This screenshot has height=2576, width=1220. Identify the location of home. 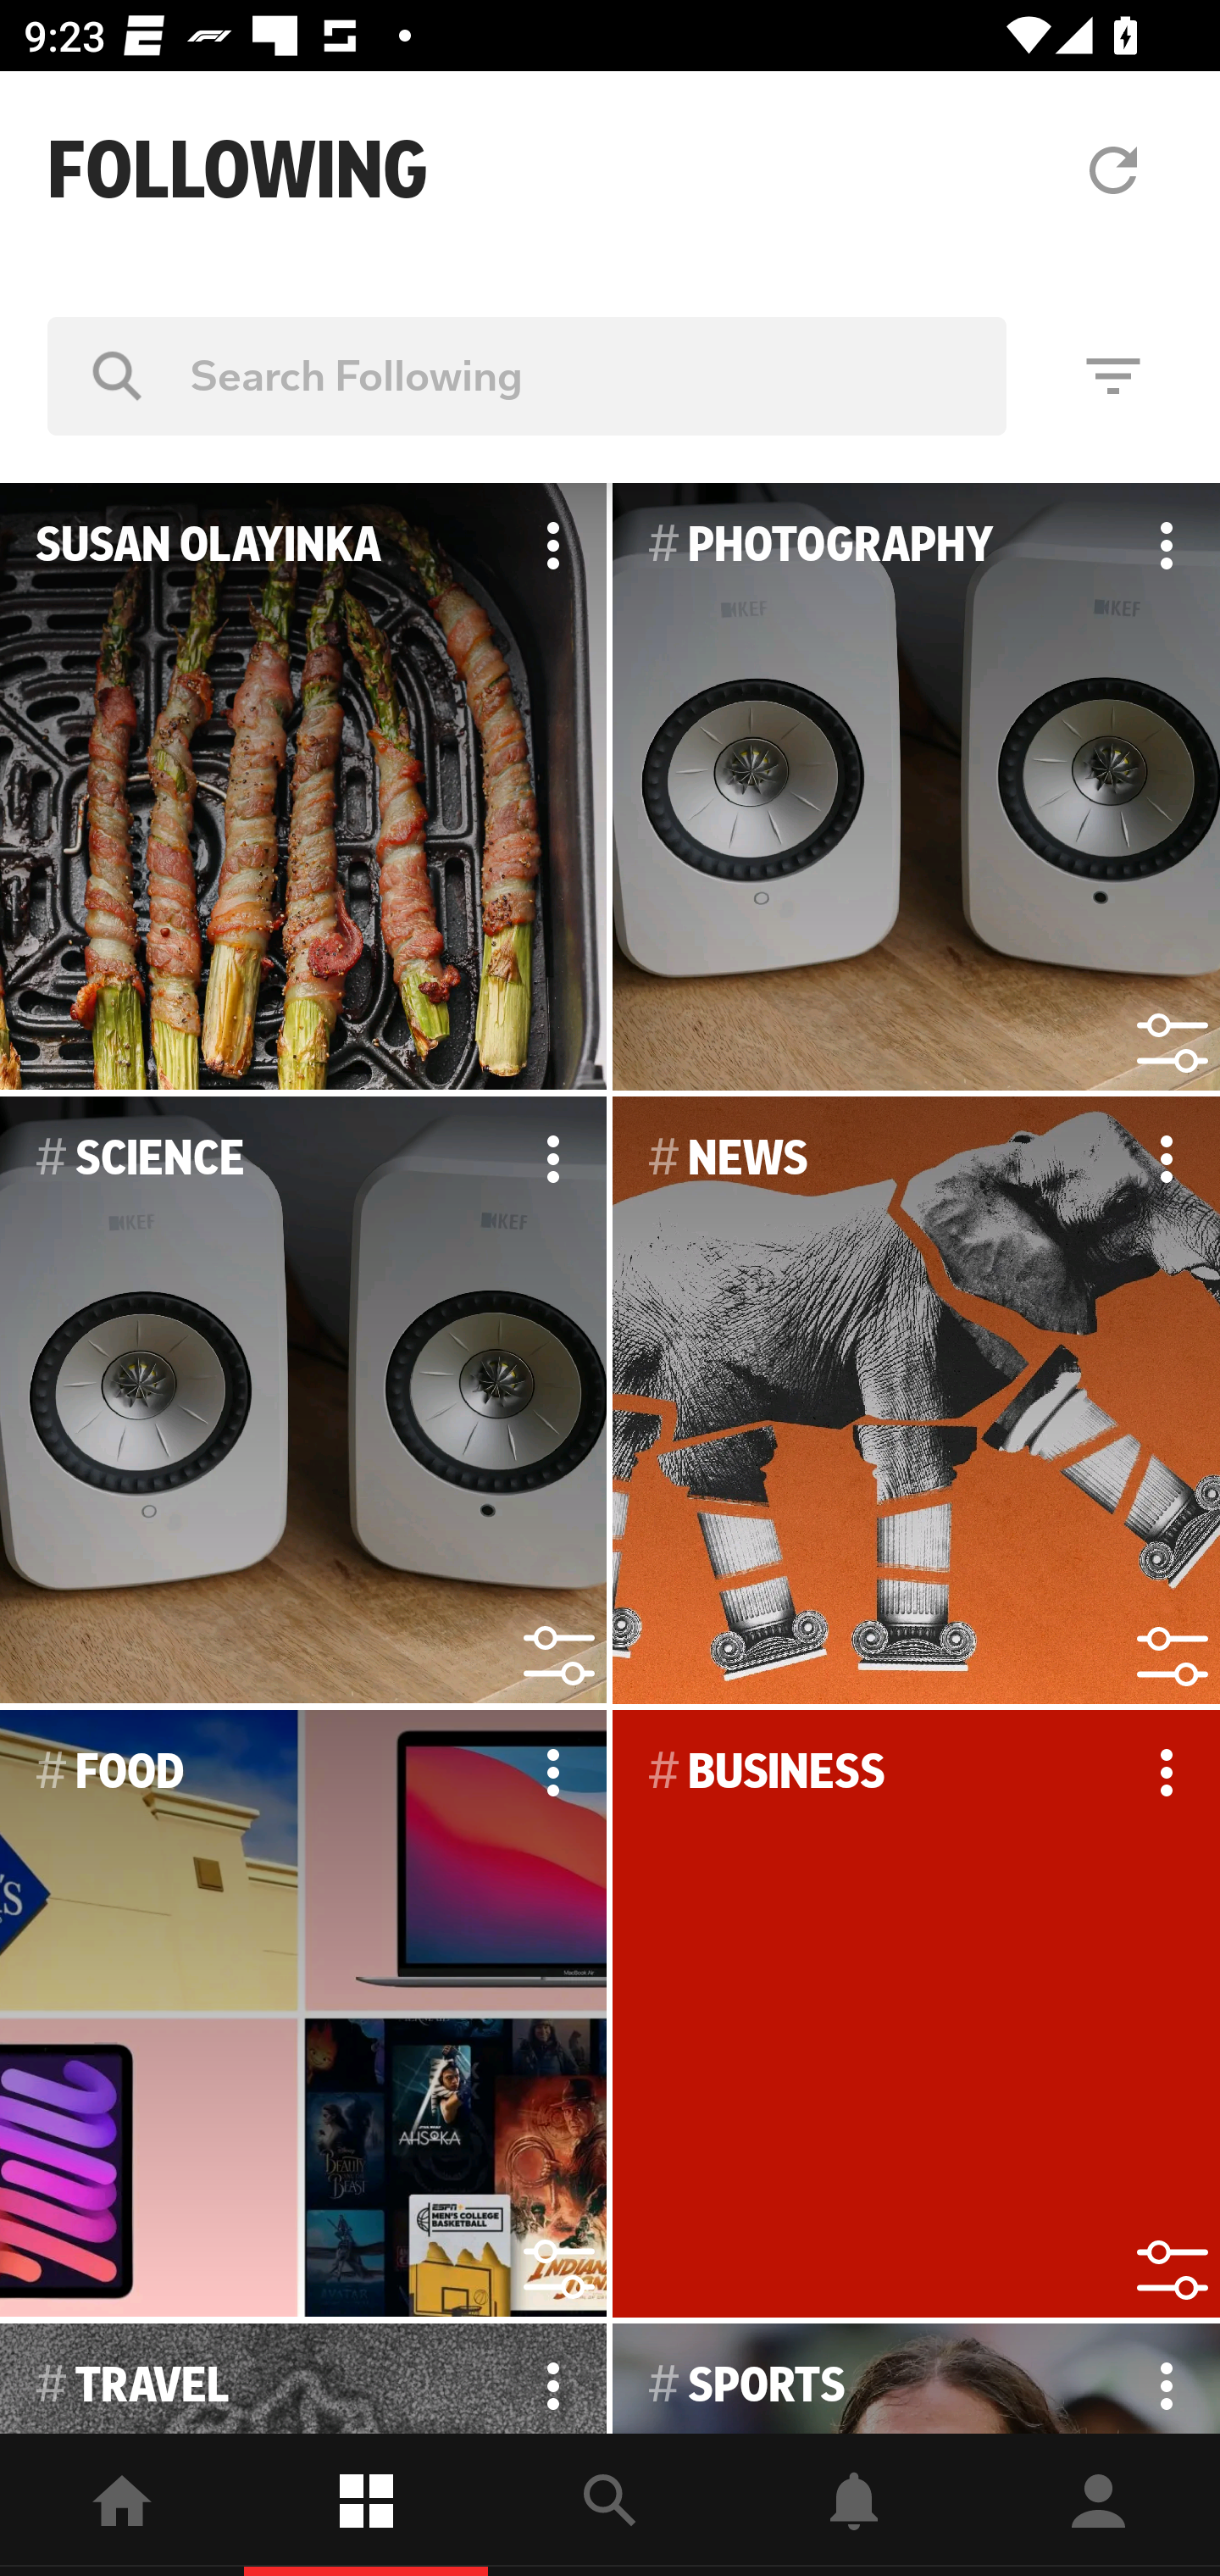
(122, 2505).